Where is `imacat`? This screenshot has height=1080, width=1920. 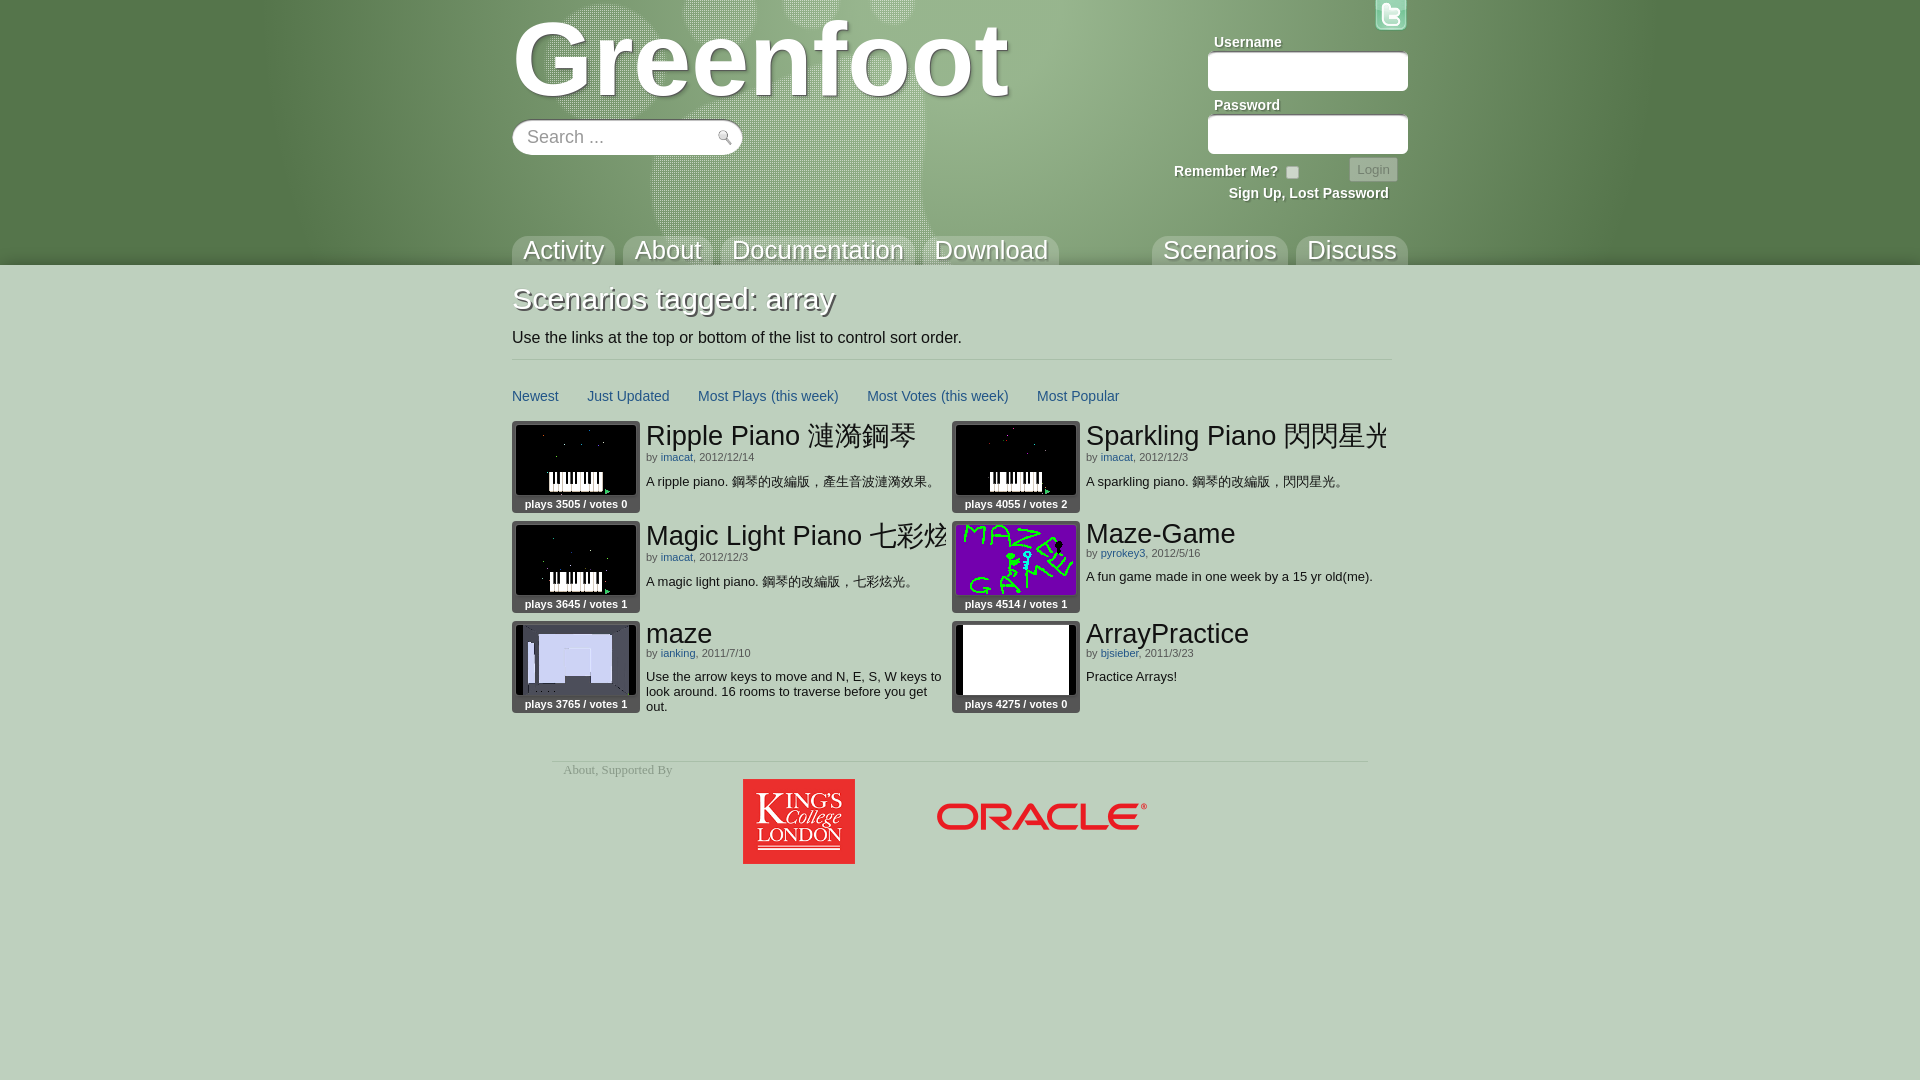 imacat is located at coordinates (1116, 457).